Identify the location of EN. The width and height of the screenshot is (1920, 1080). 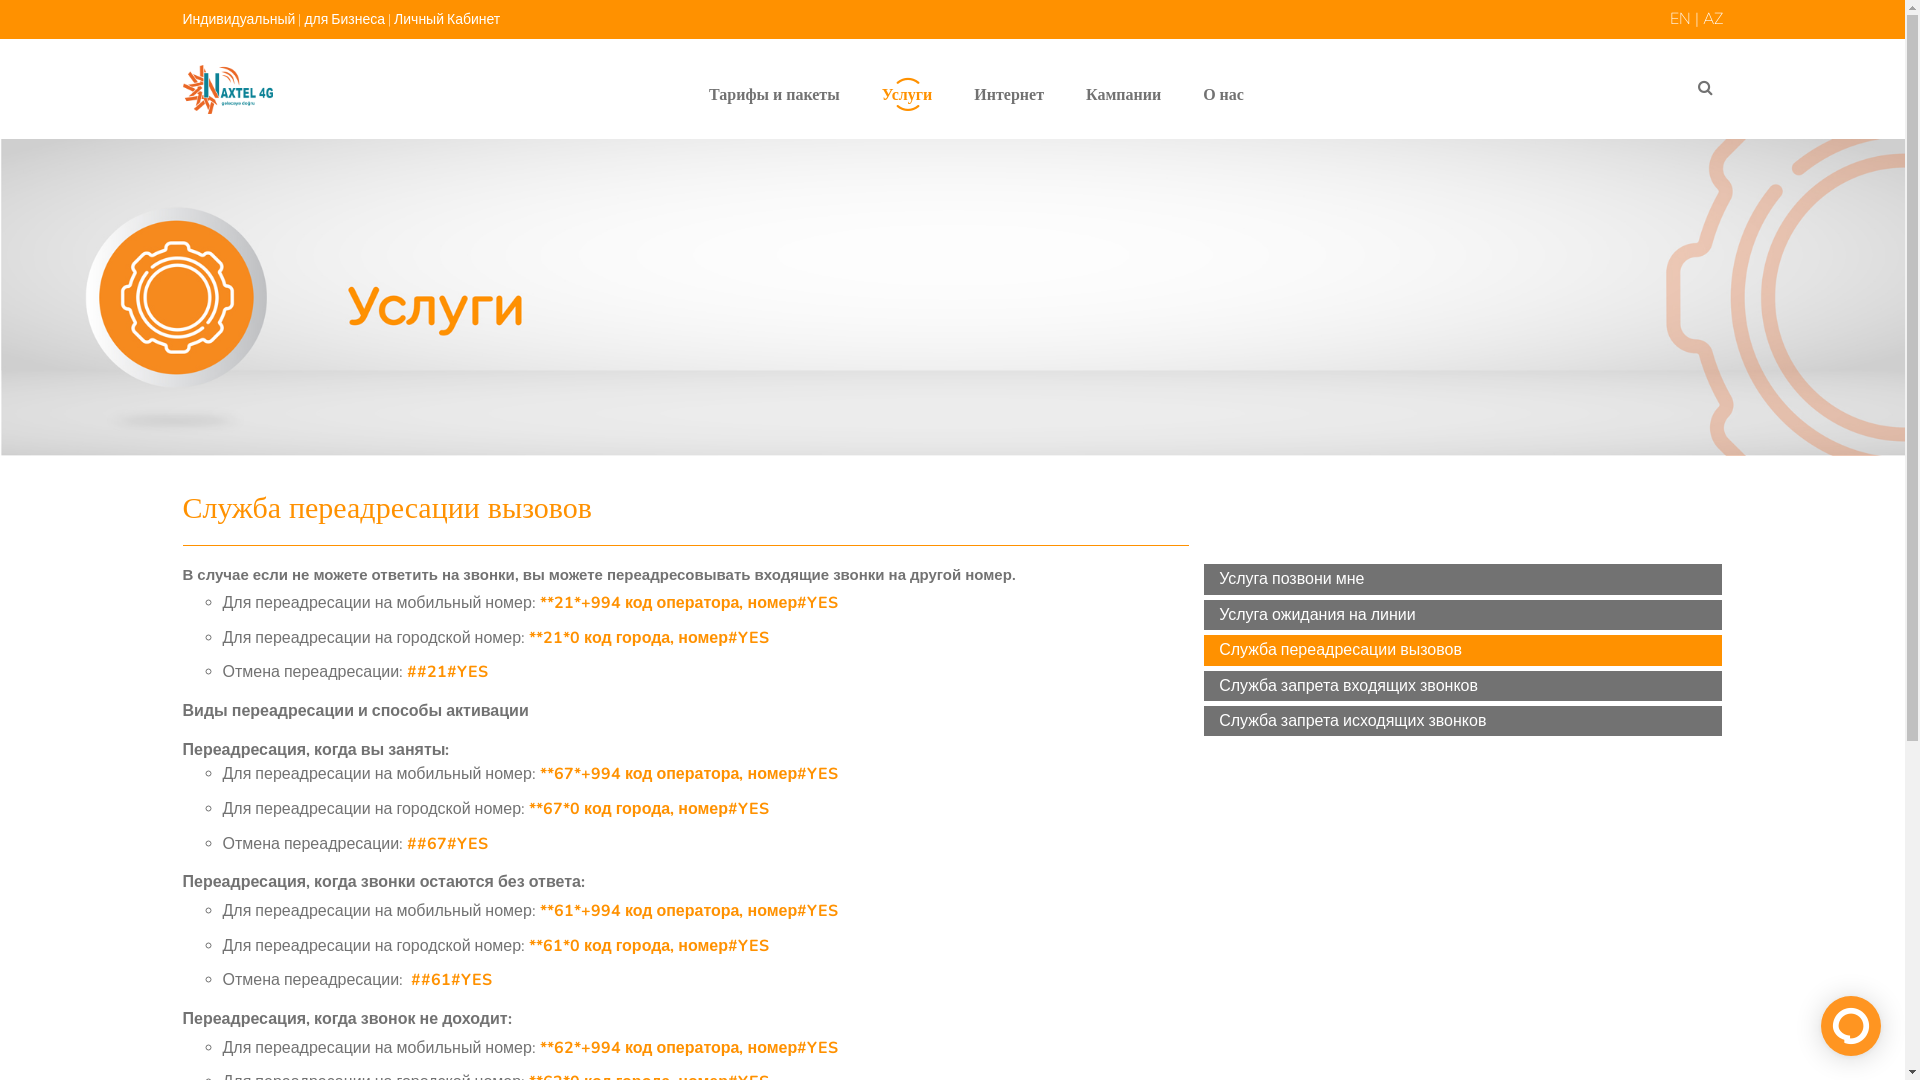
(1680, 19).